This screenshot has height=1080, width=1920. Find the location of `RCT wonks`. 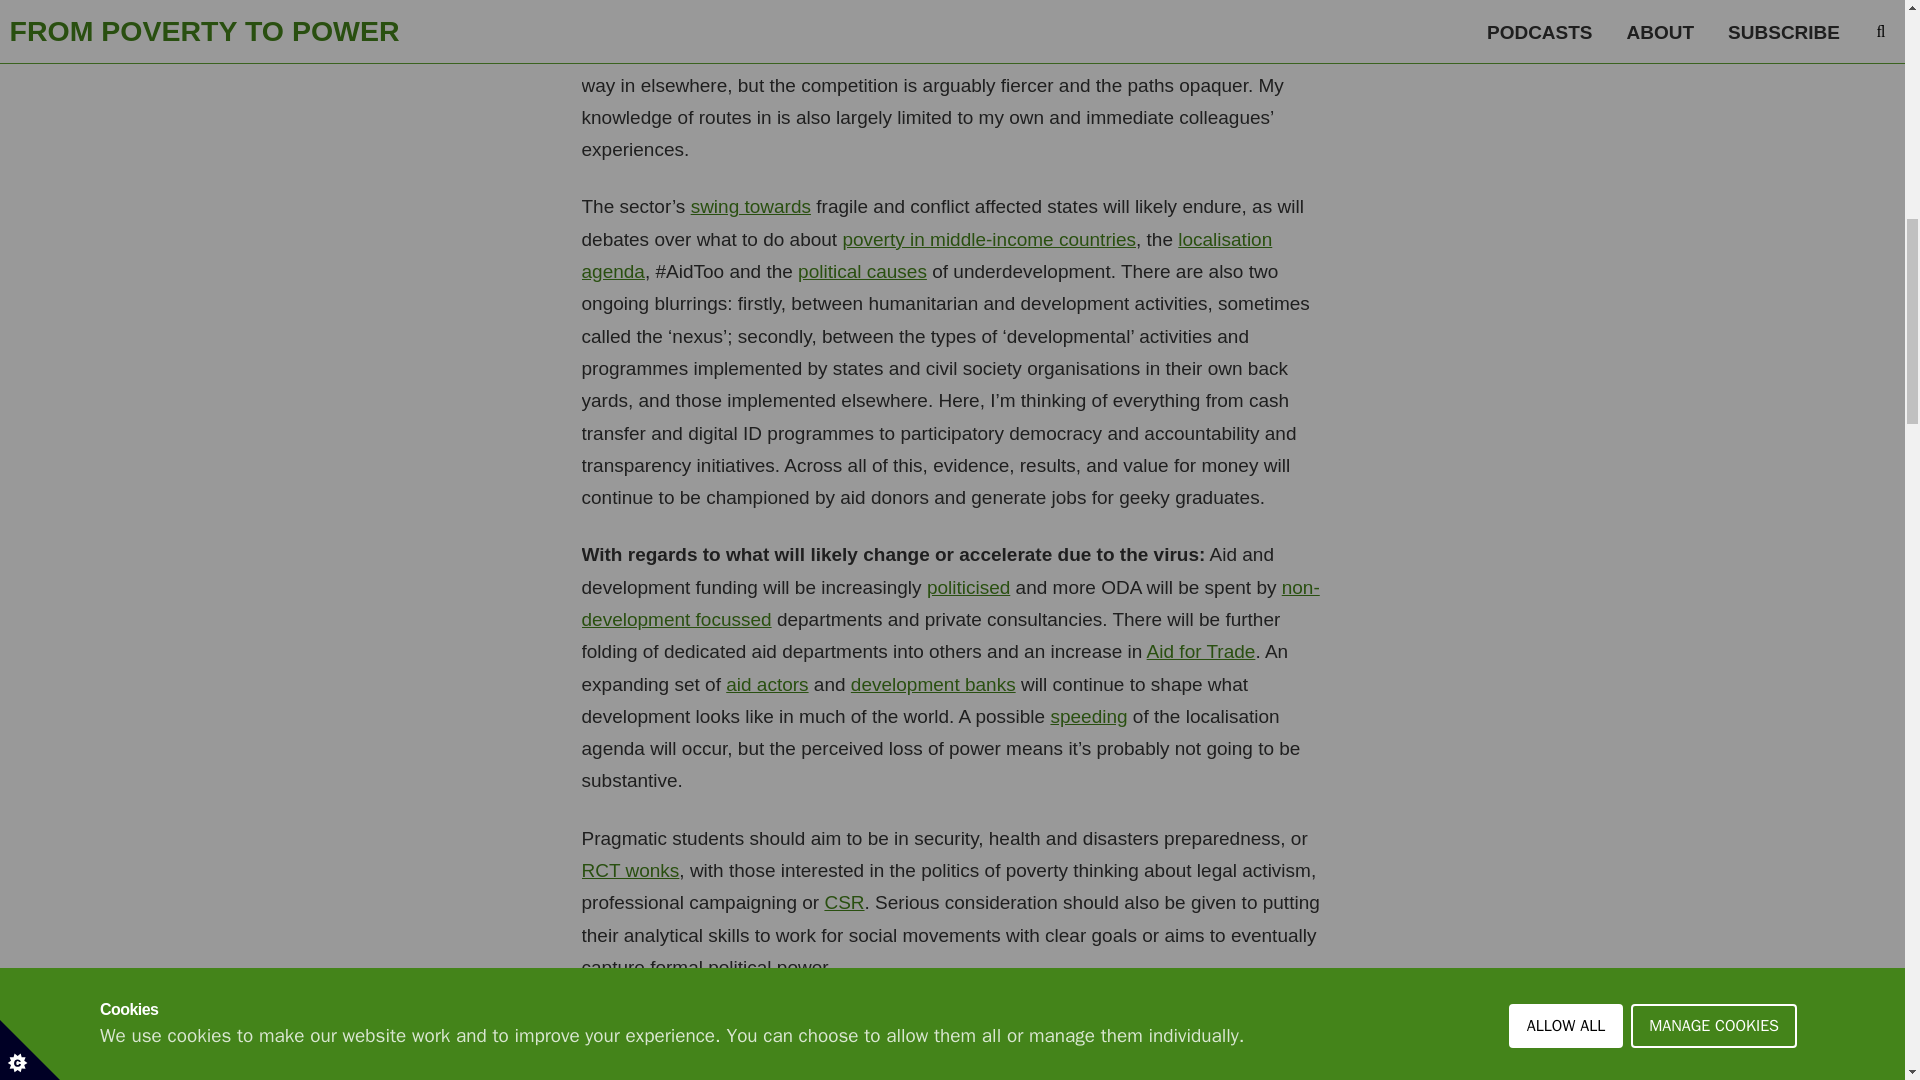

RCT wonks is located at coordinates (630, 870).